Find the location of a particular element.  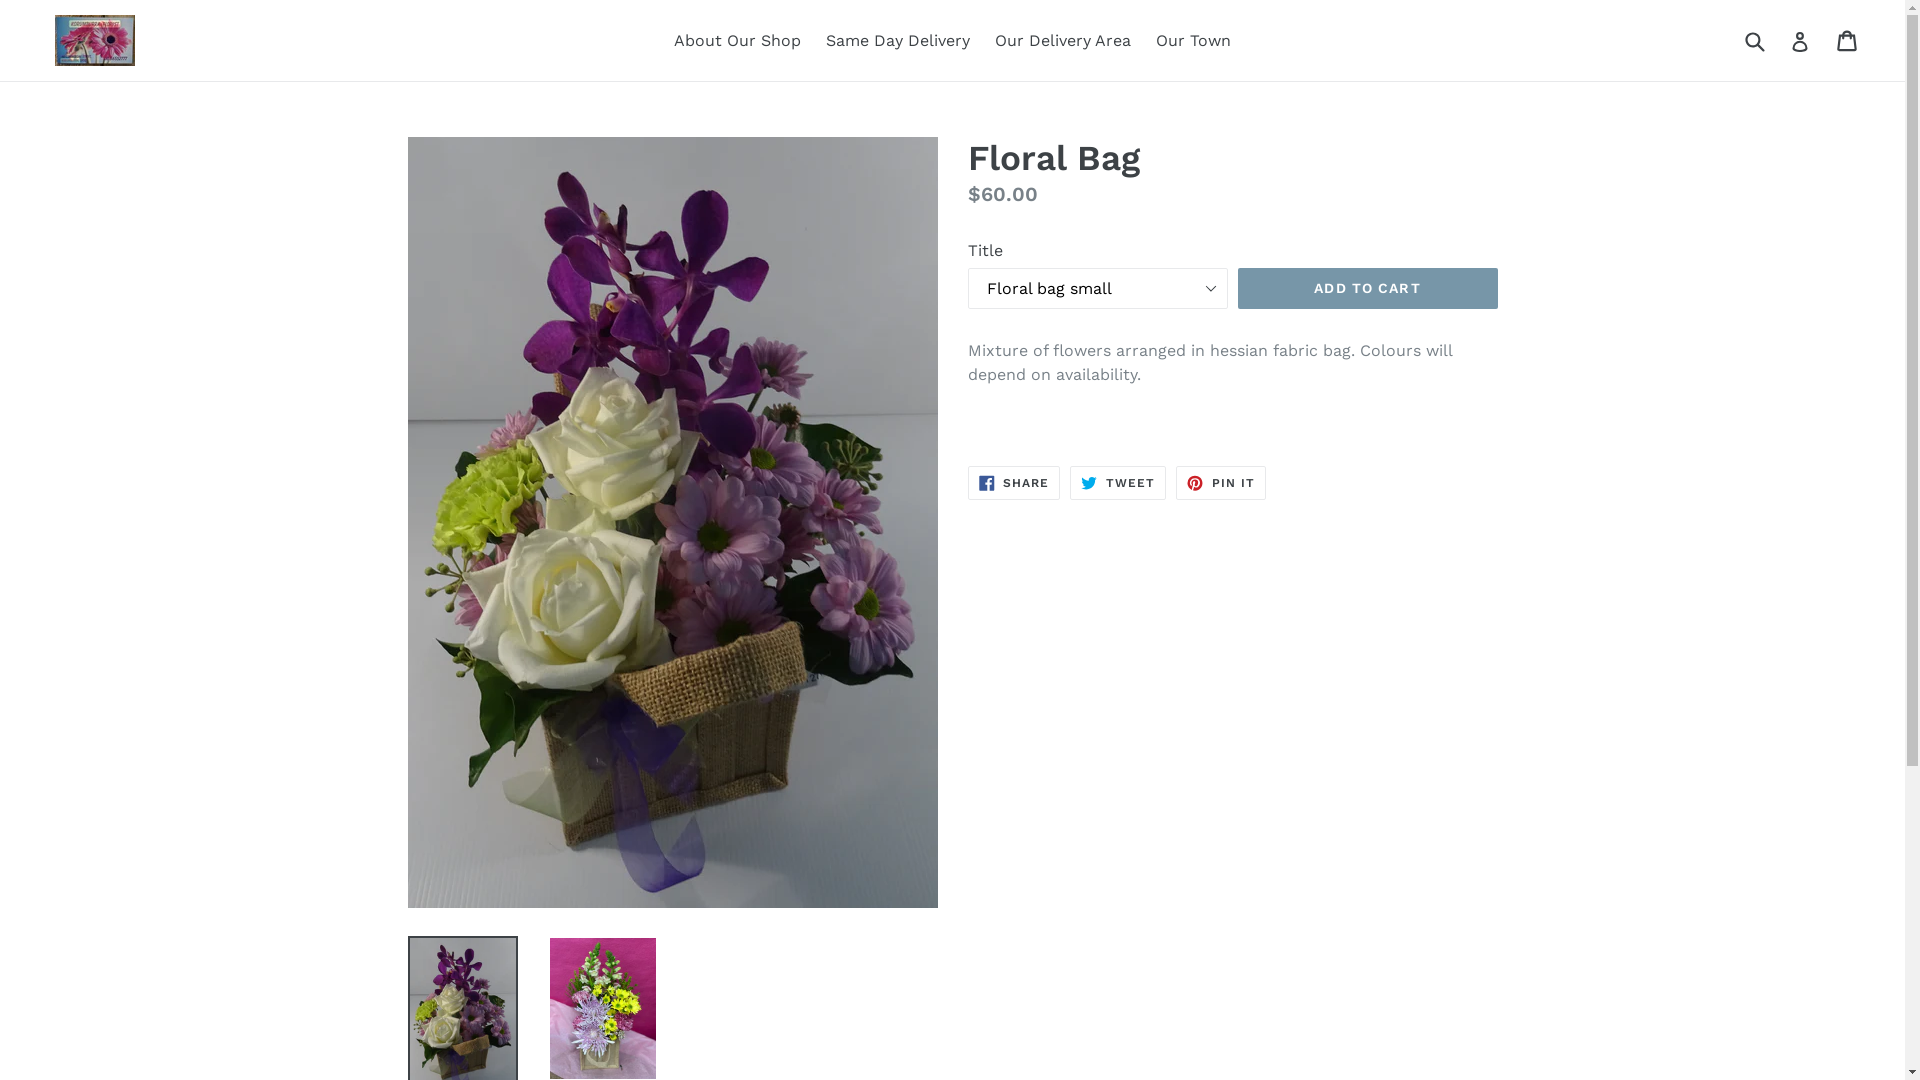

Cart
Cart is located at coordinates (1848, 41).